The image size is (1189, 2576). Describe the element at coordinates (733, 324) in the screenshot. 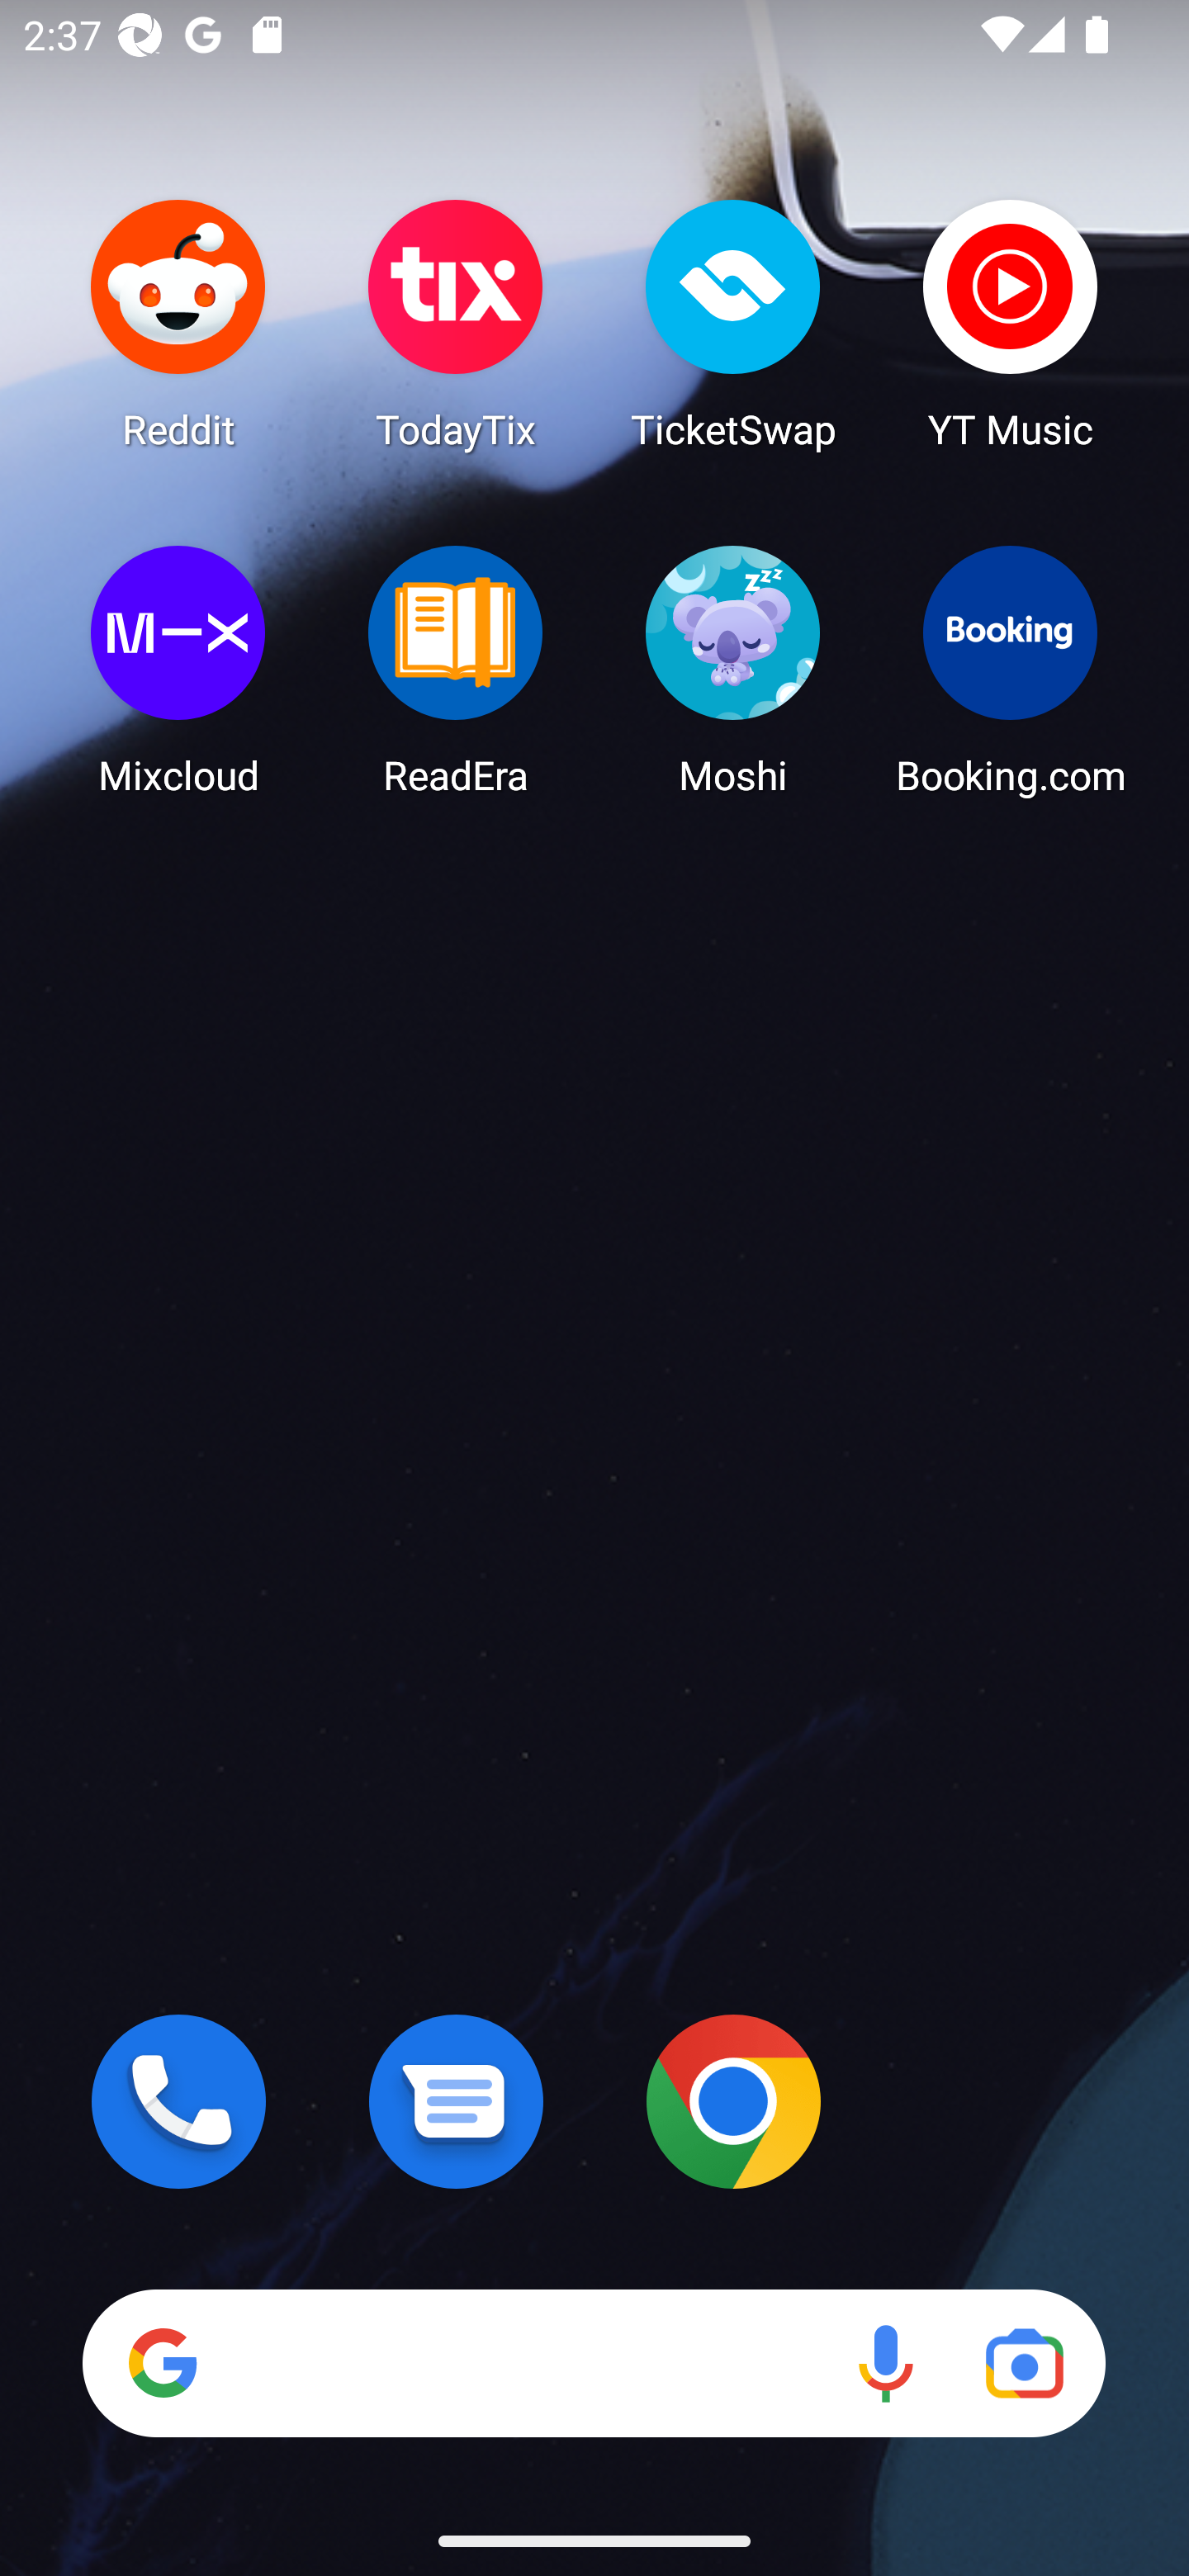

I see `TicketSwap` at that location.